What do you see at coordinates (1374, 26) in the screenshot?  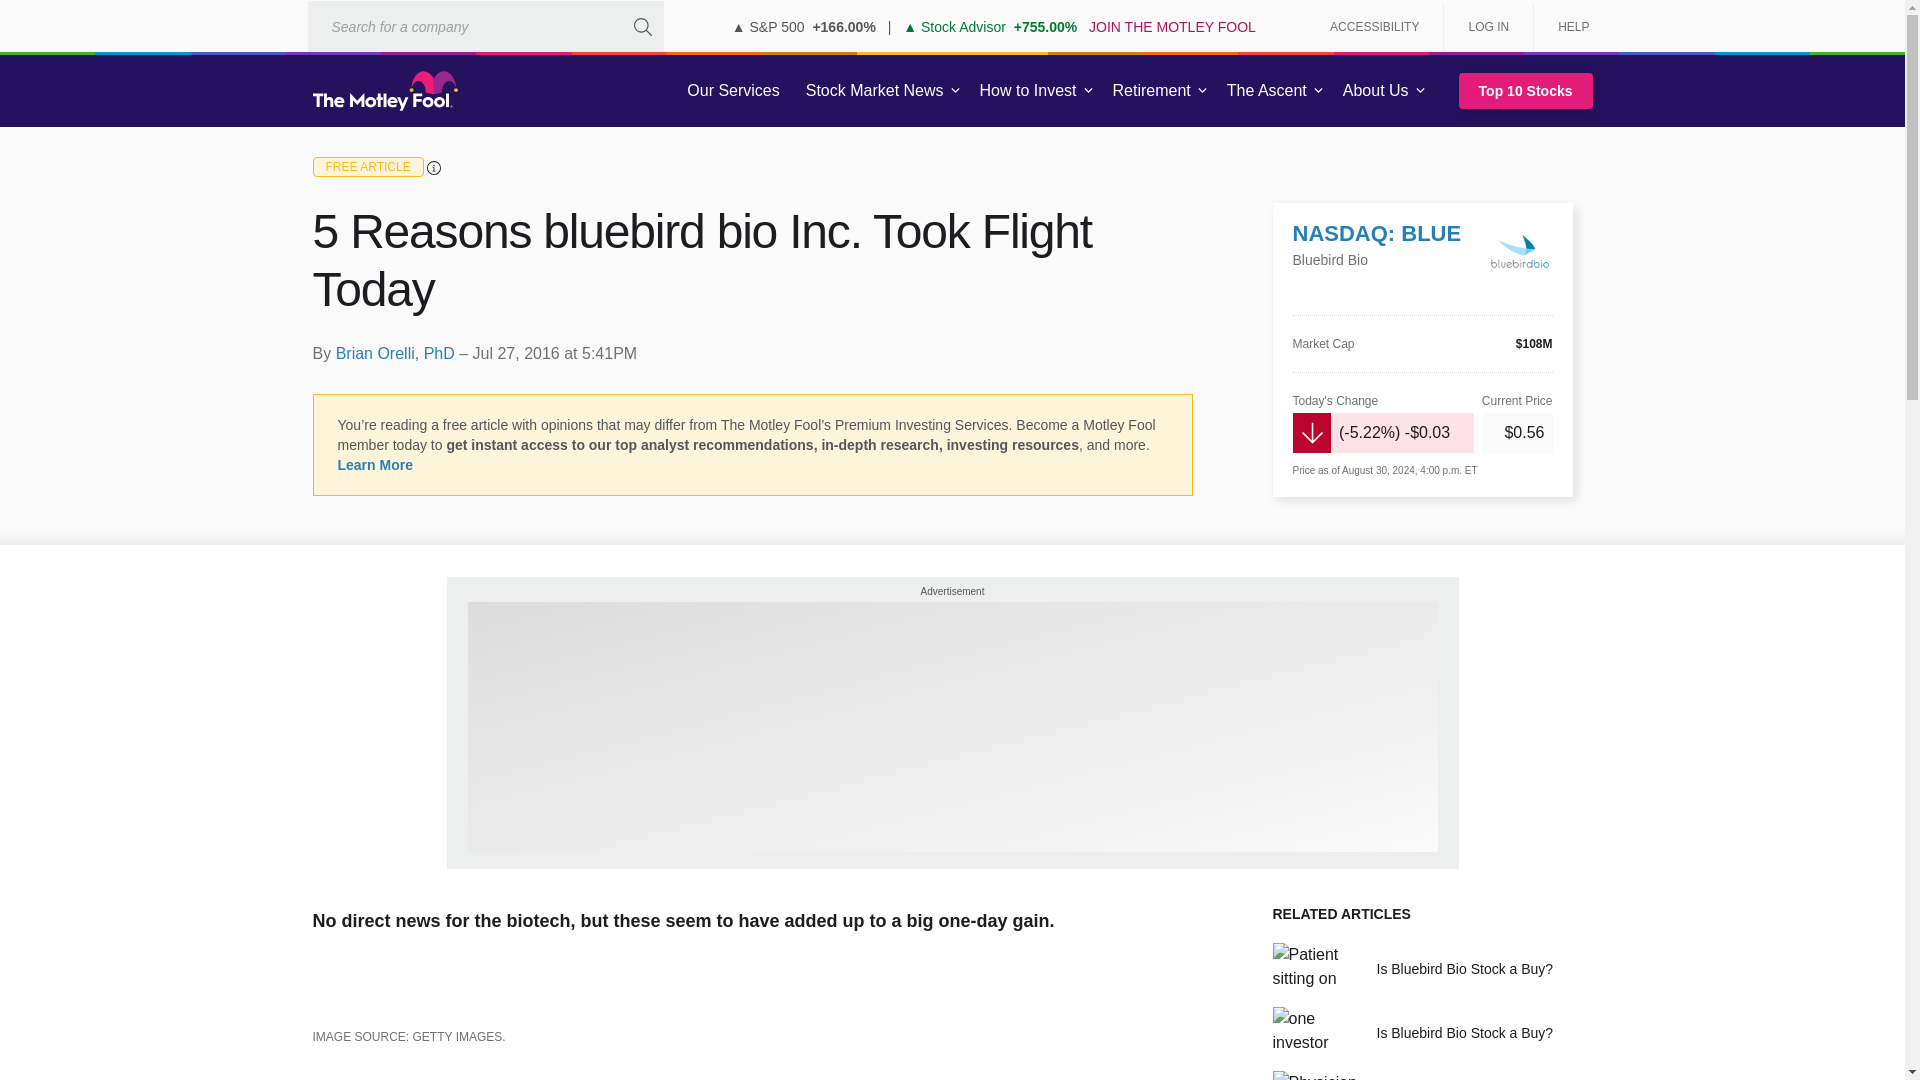 I see `ACCESSIBILITY` at bounding box center [1374, 26].